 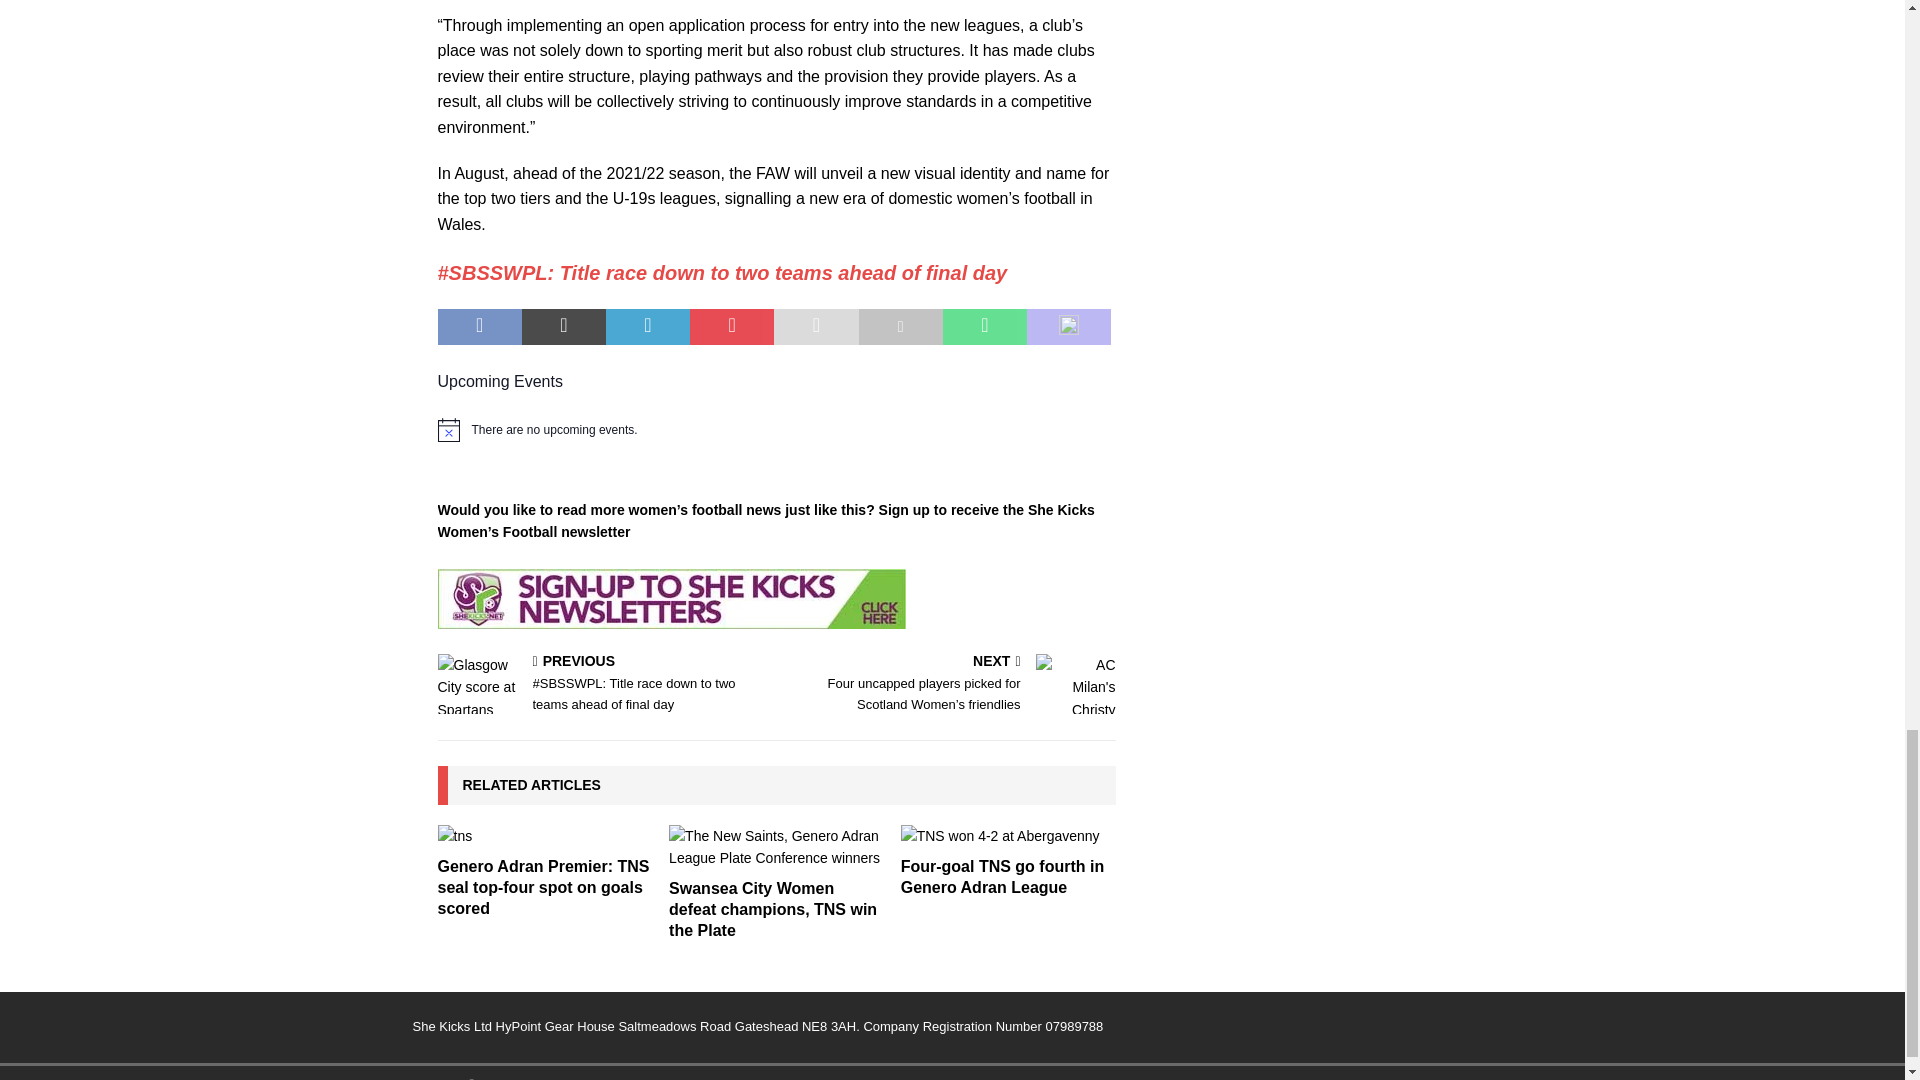 What do you see at coordinates (900, 326) in the screenshot?
I see `Print this article` at bounding box center [900, 326].